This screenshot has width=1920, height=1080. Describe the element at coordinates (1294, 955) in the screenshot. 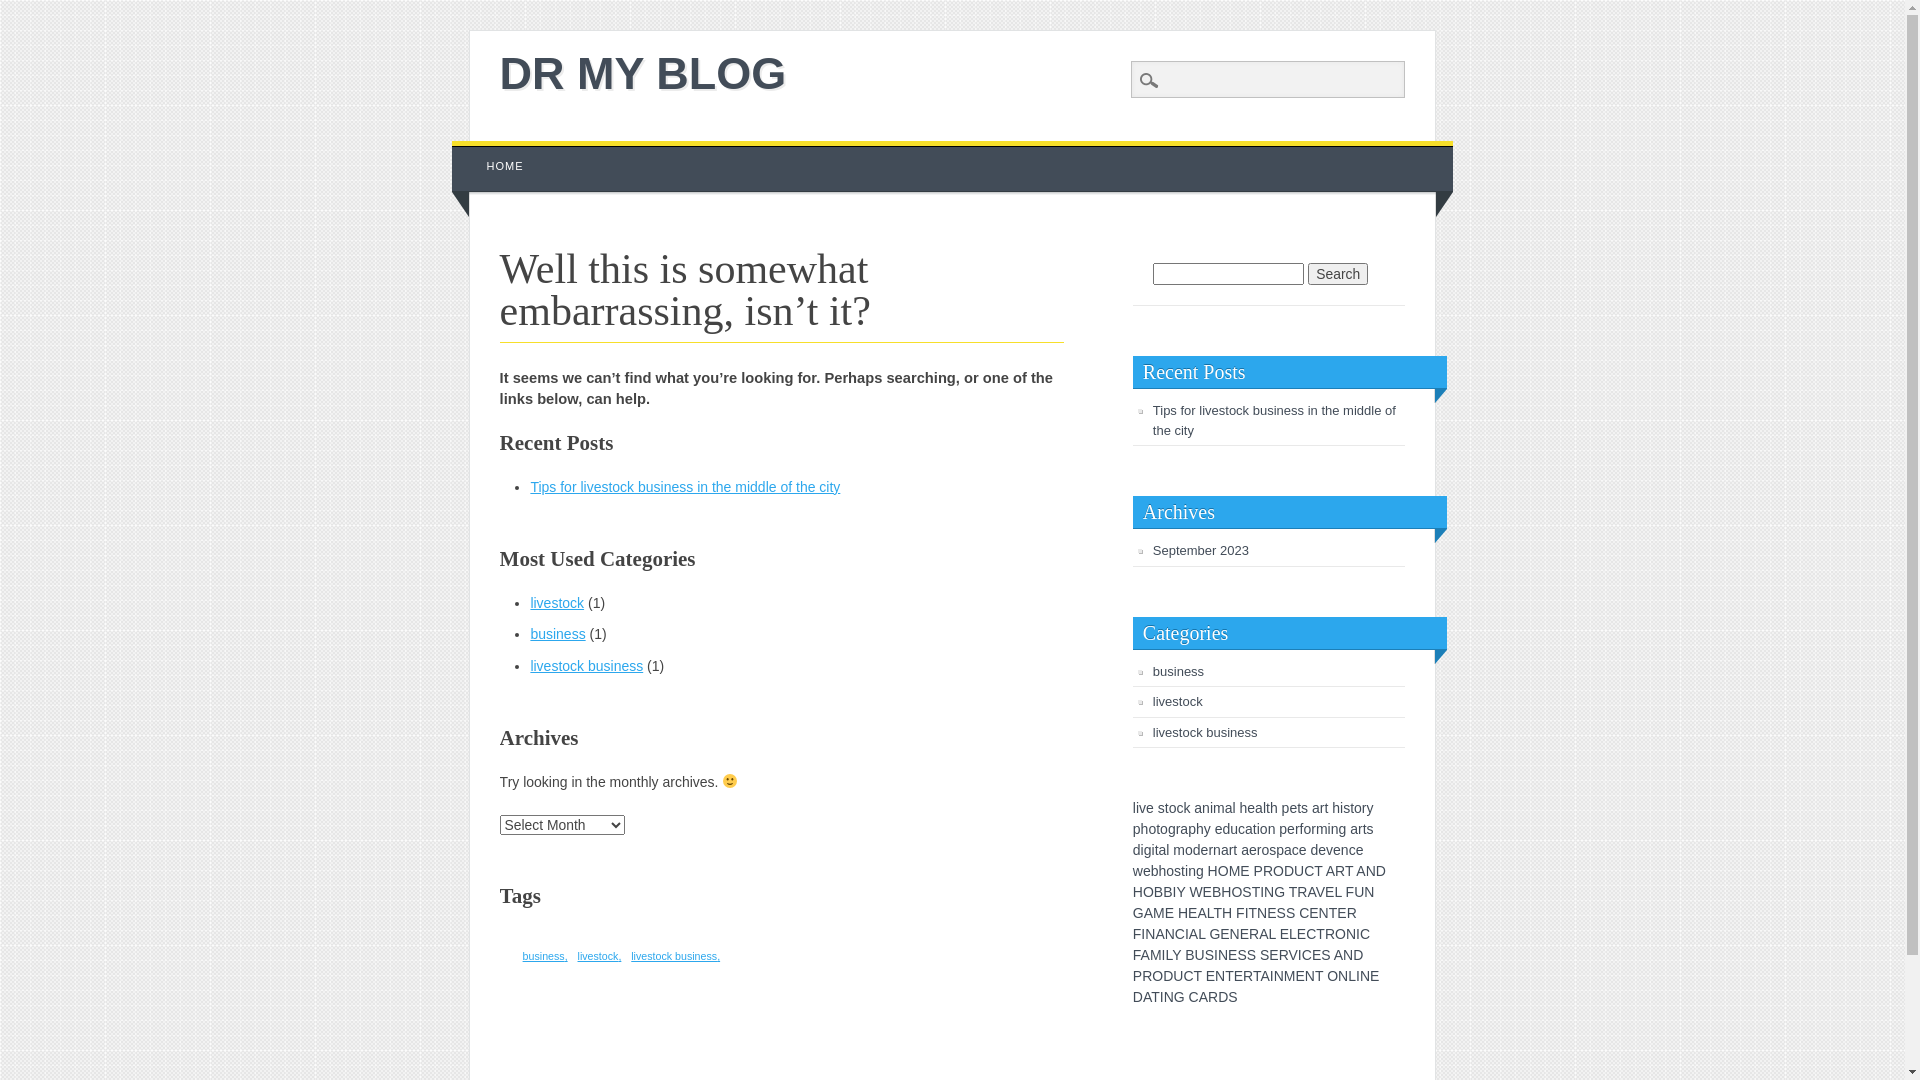

I see `V` at that location.